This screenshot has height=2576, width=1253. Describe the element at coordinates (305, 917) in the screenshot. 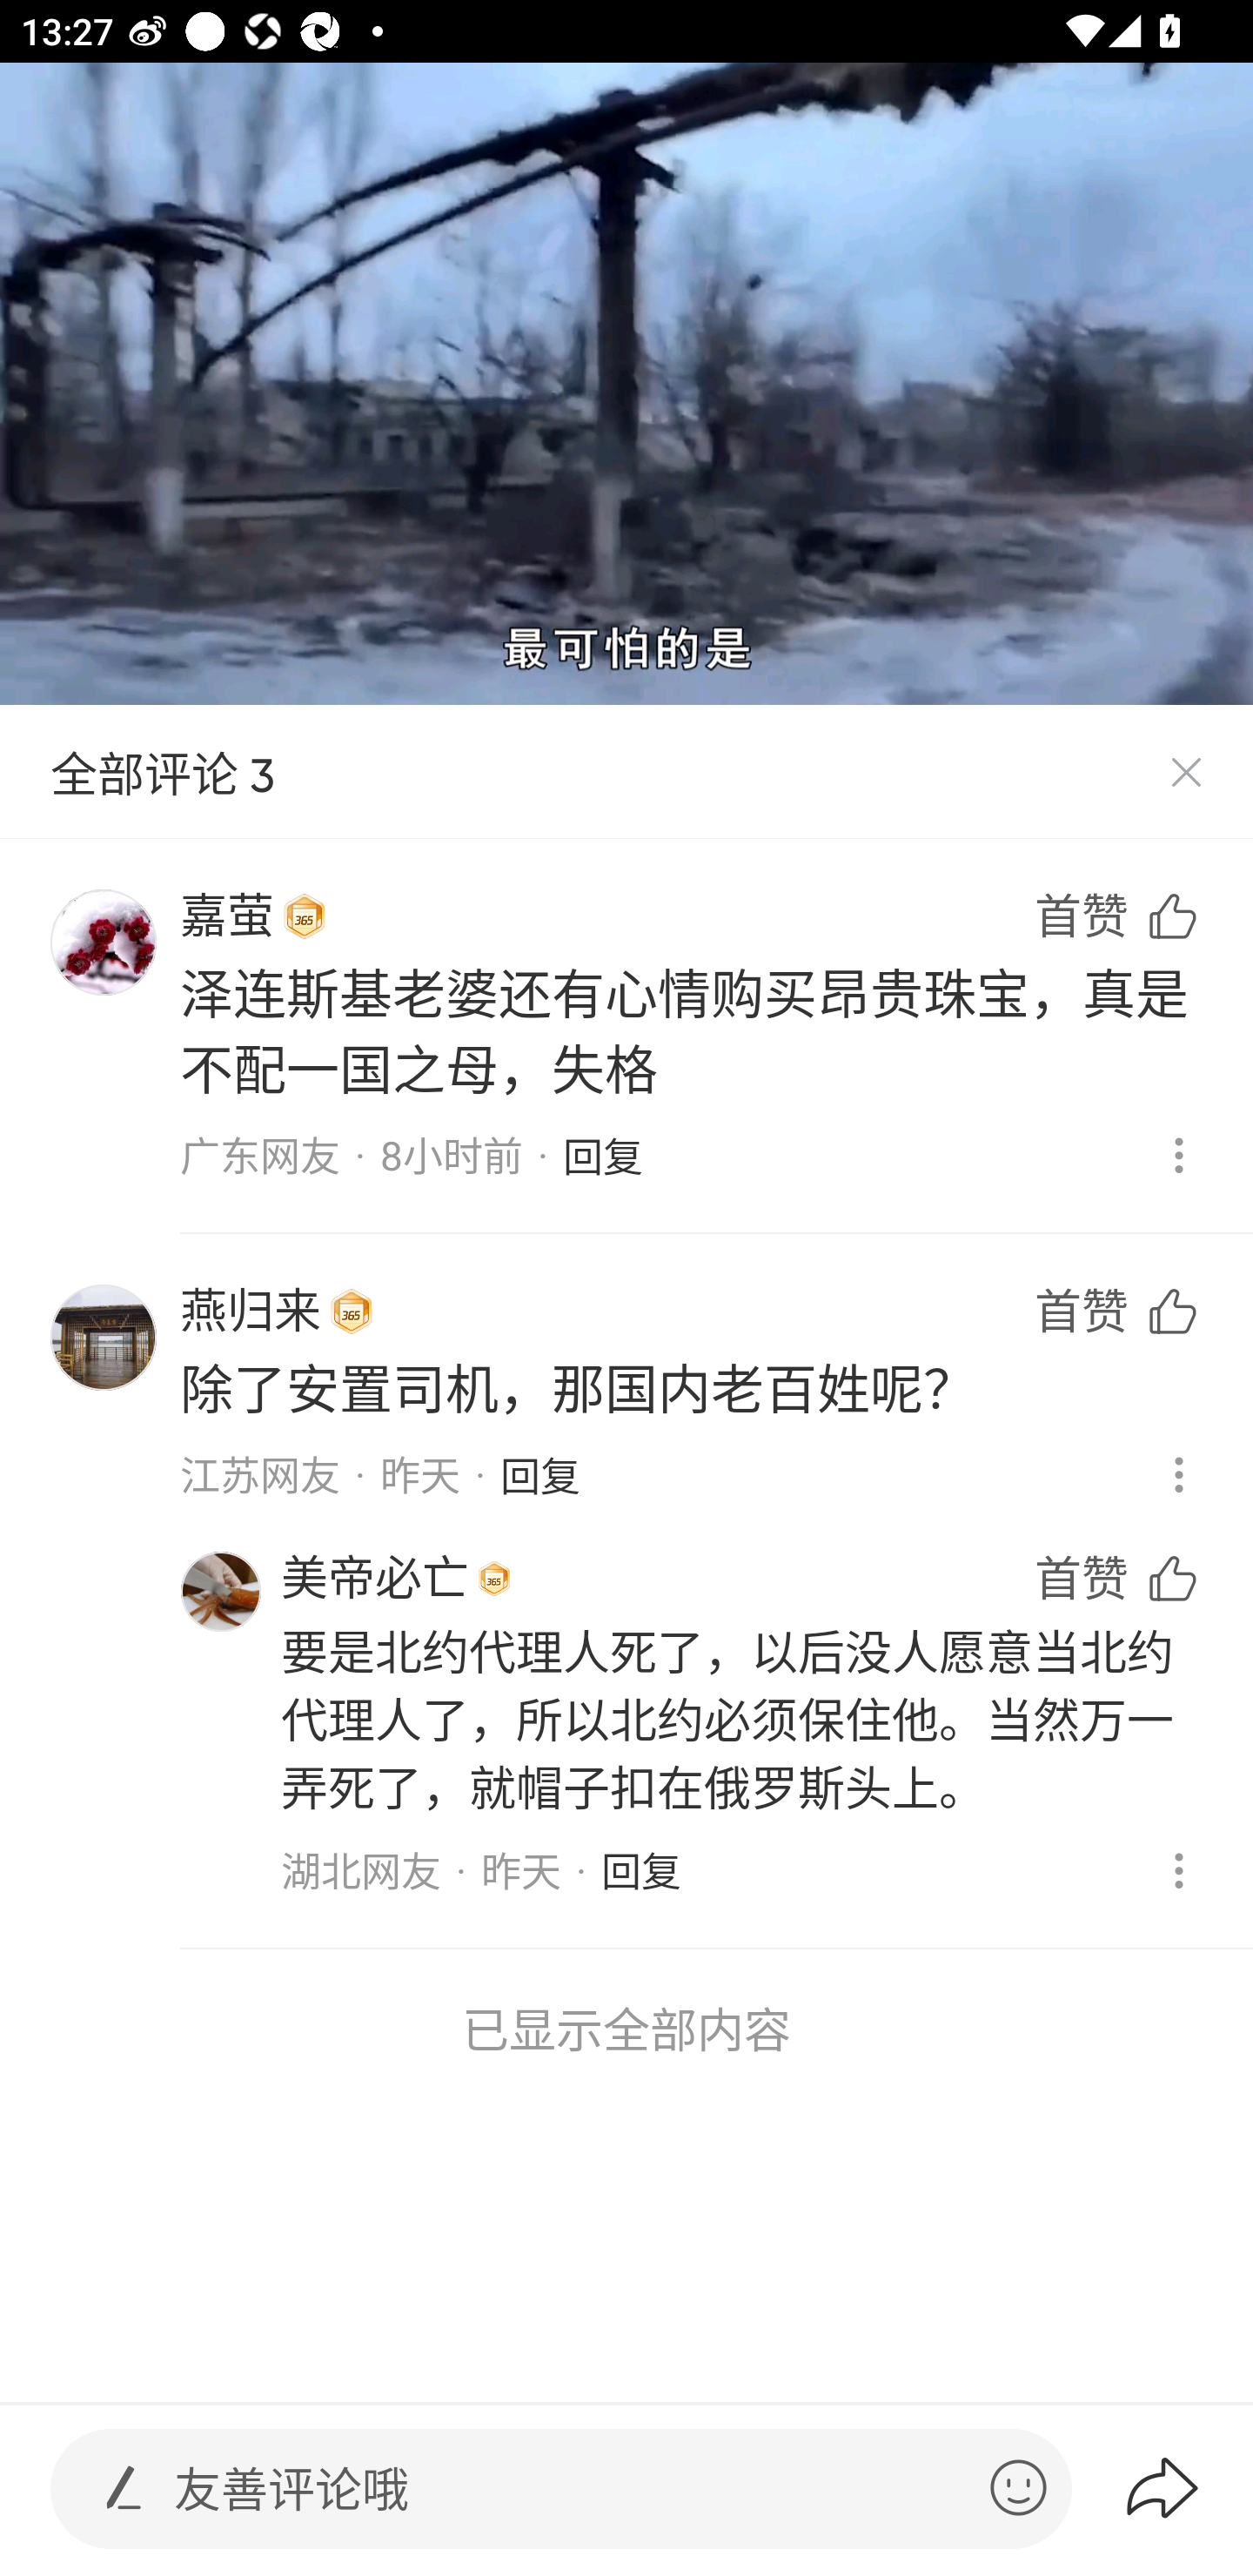

I see `UserRightLabel_OneMedalView 勋章` at that location.